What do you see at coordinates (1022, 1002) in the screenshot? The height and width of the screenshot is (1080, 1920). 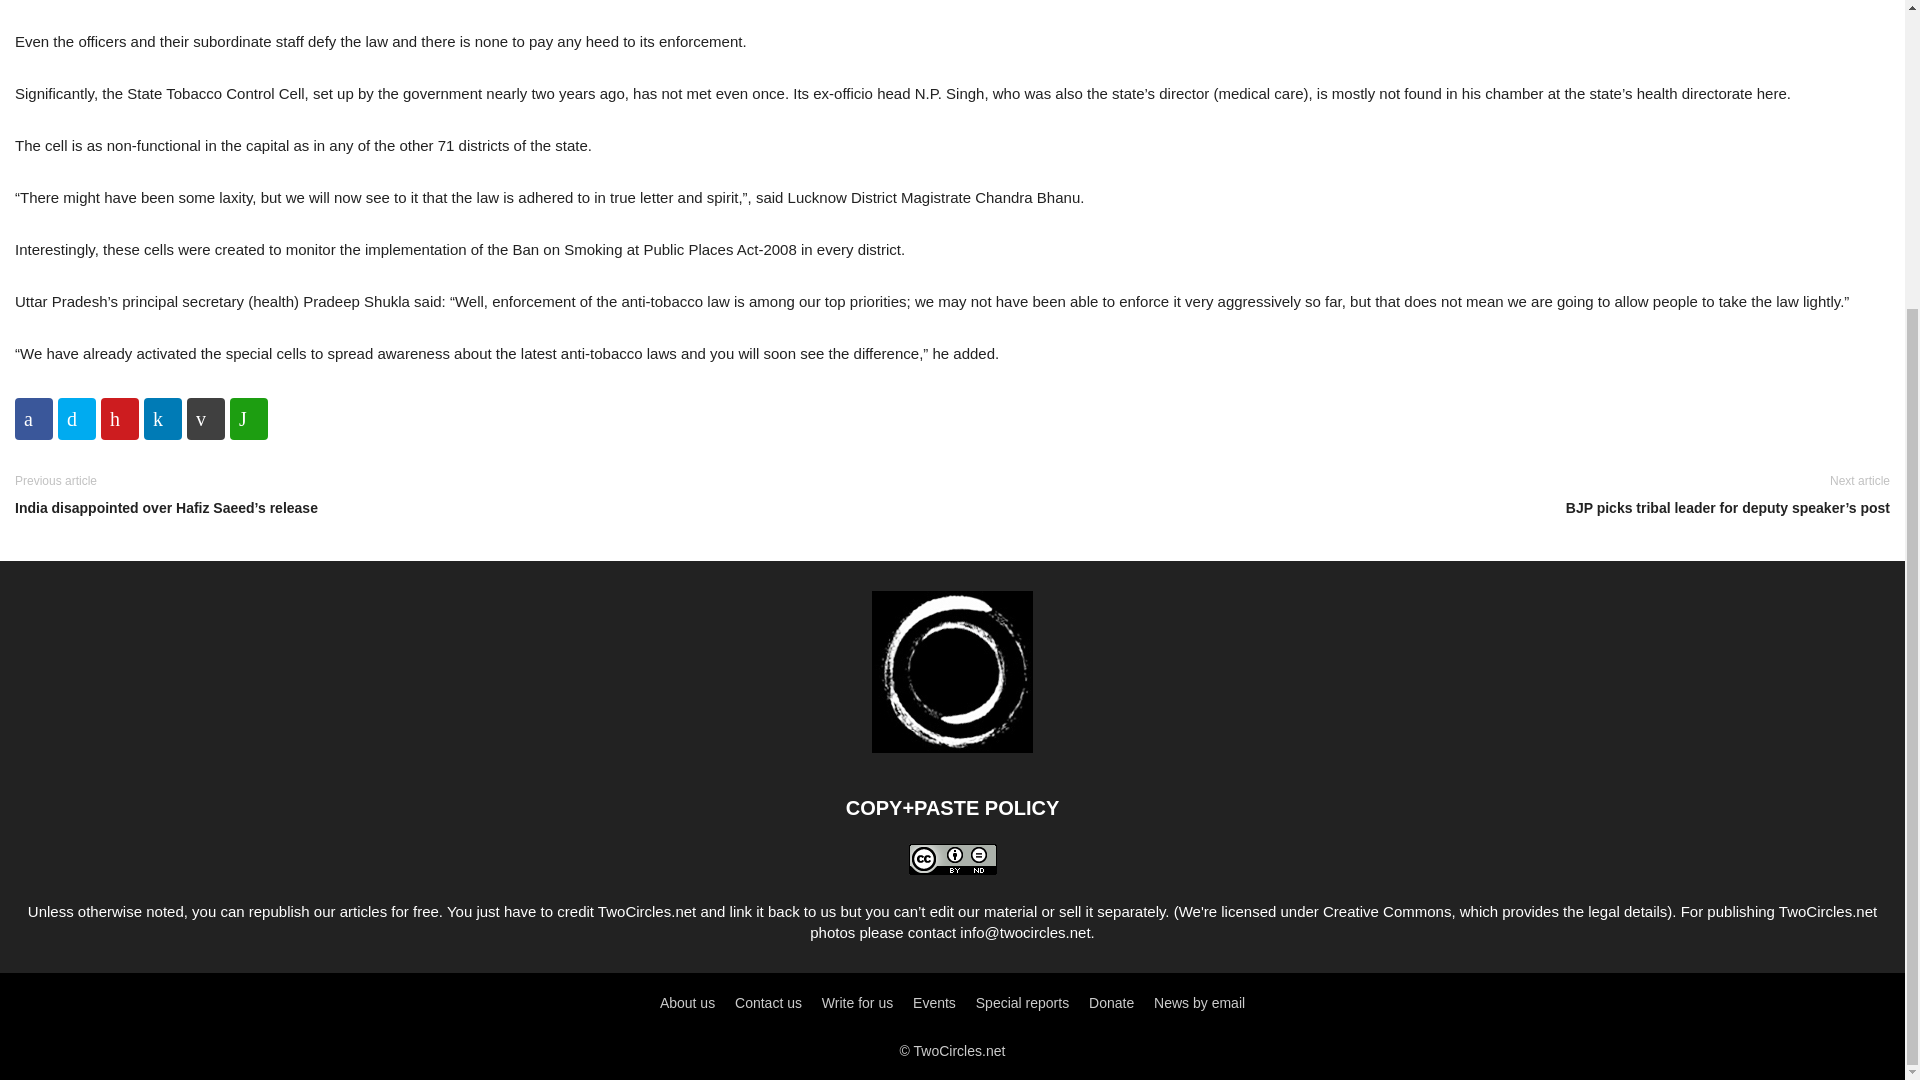 I see `Special reports` at bounding box center [1022, 1002].